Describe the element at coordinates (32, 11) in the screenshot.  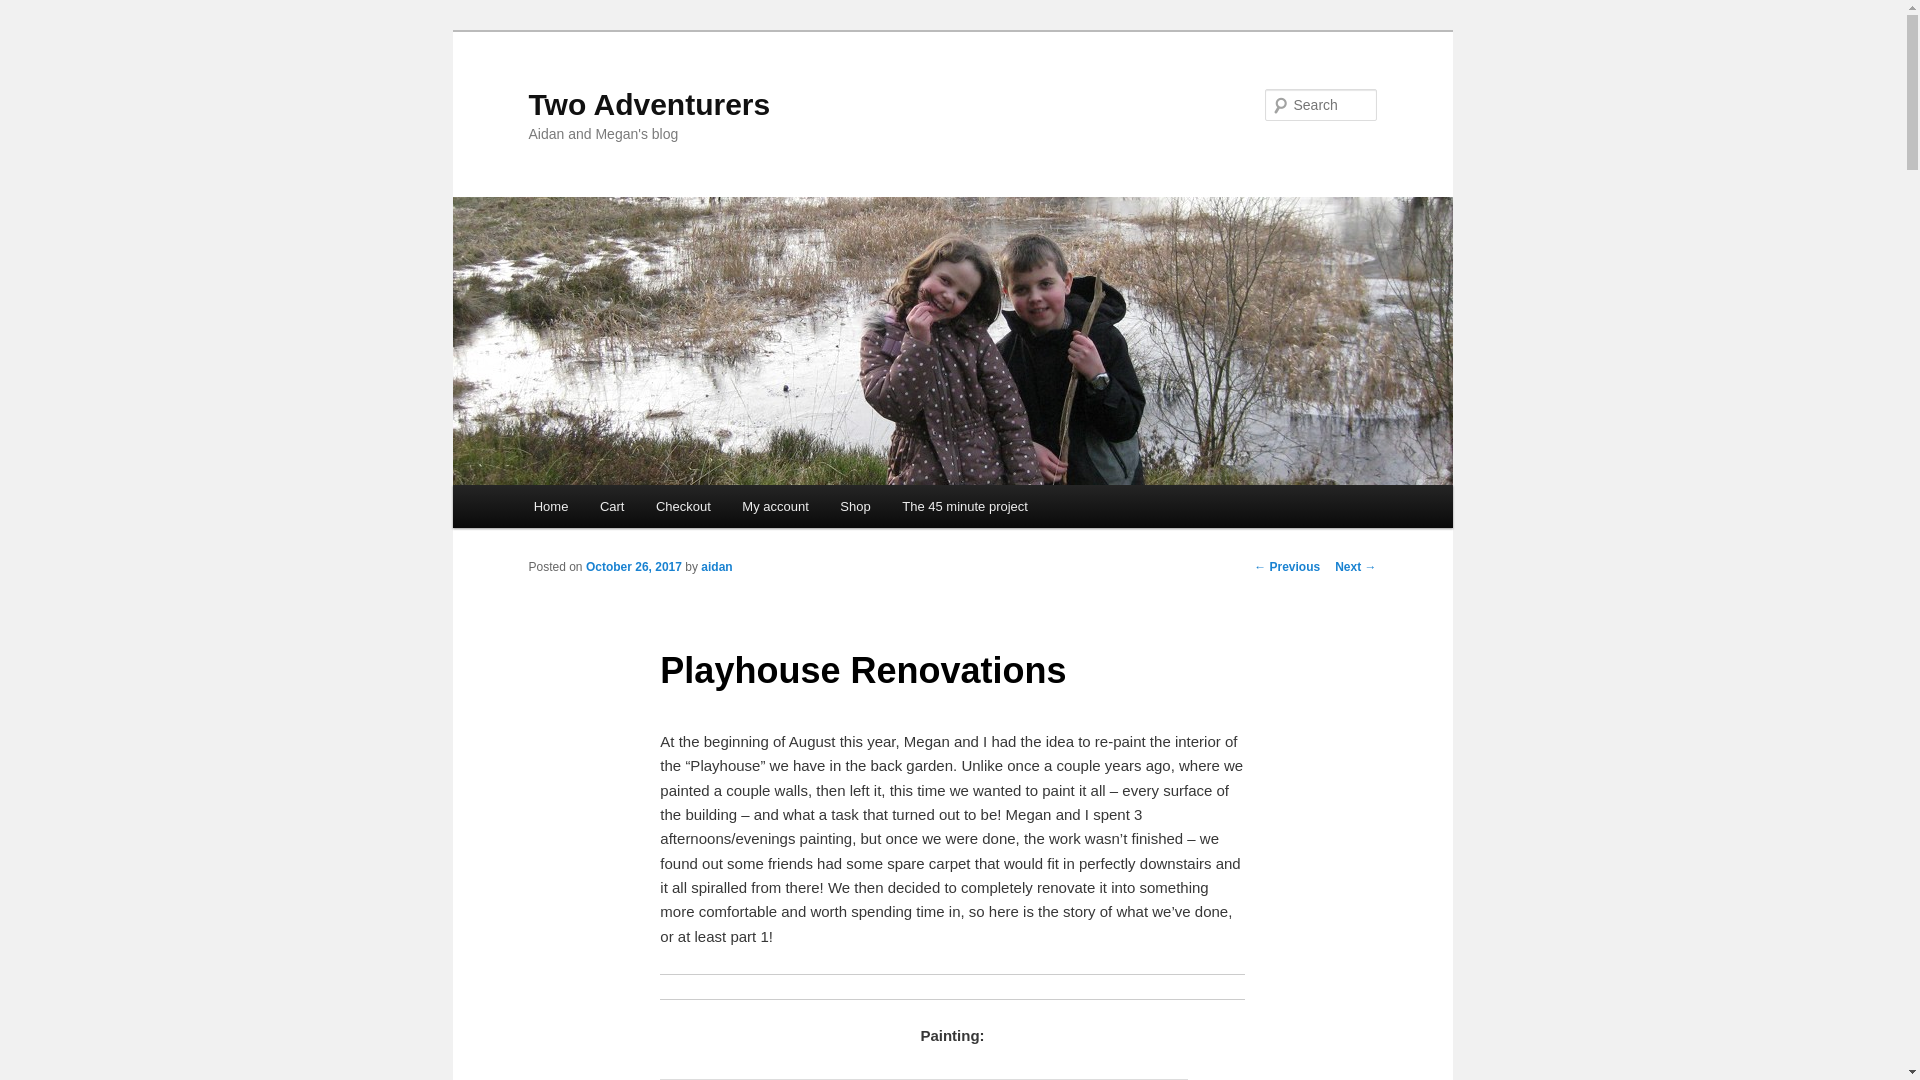
I see `Search` at that location.